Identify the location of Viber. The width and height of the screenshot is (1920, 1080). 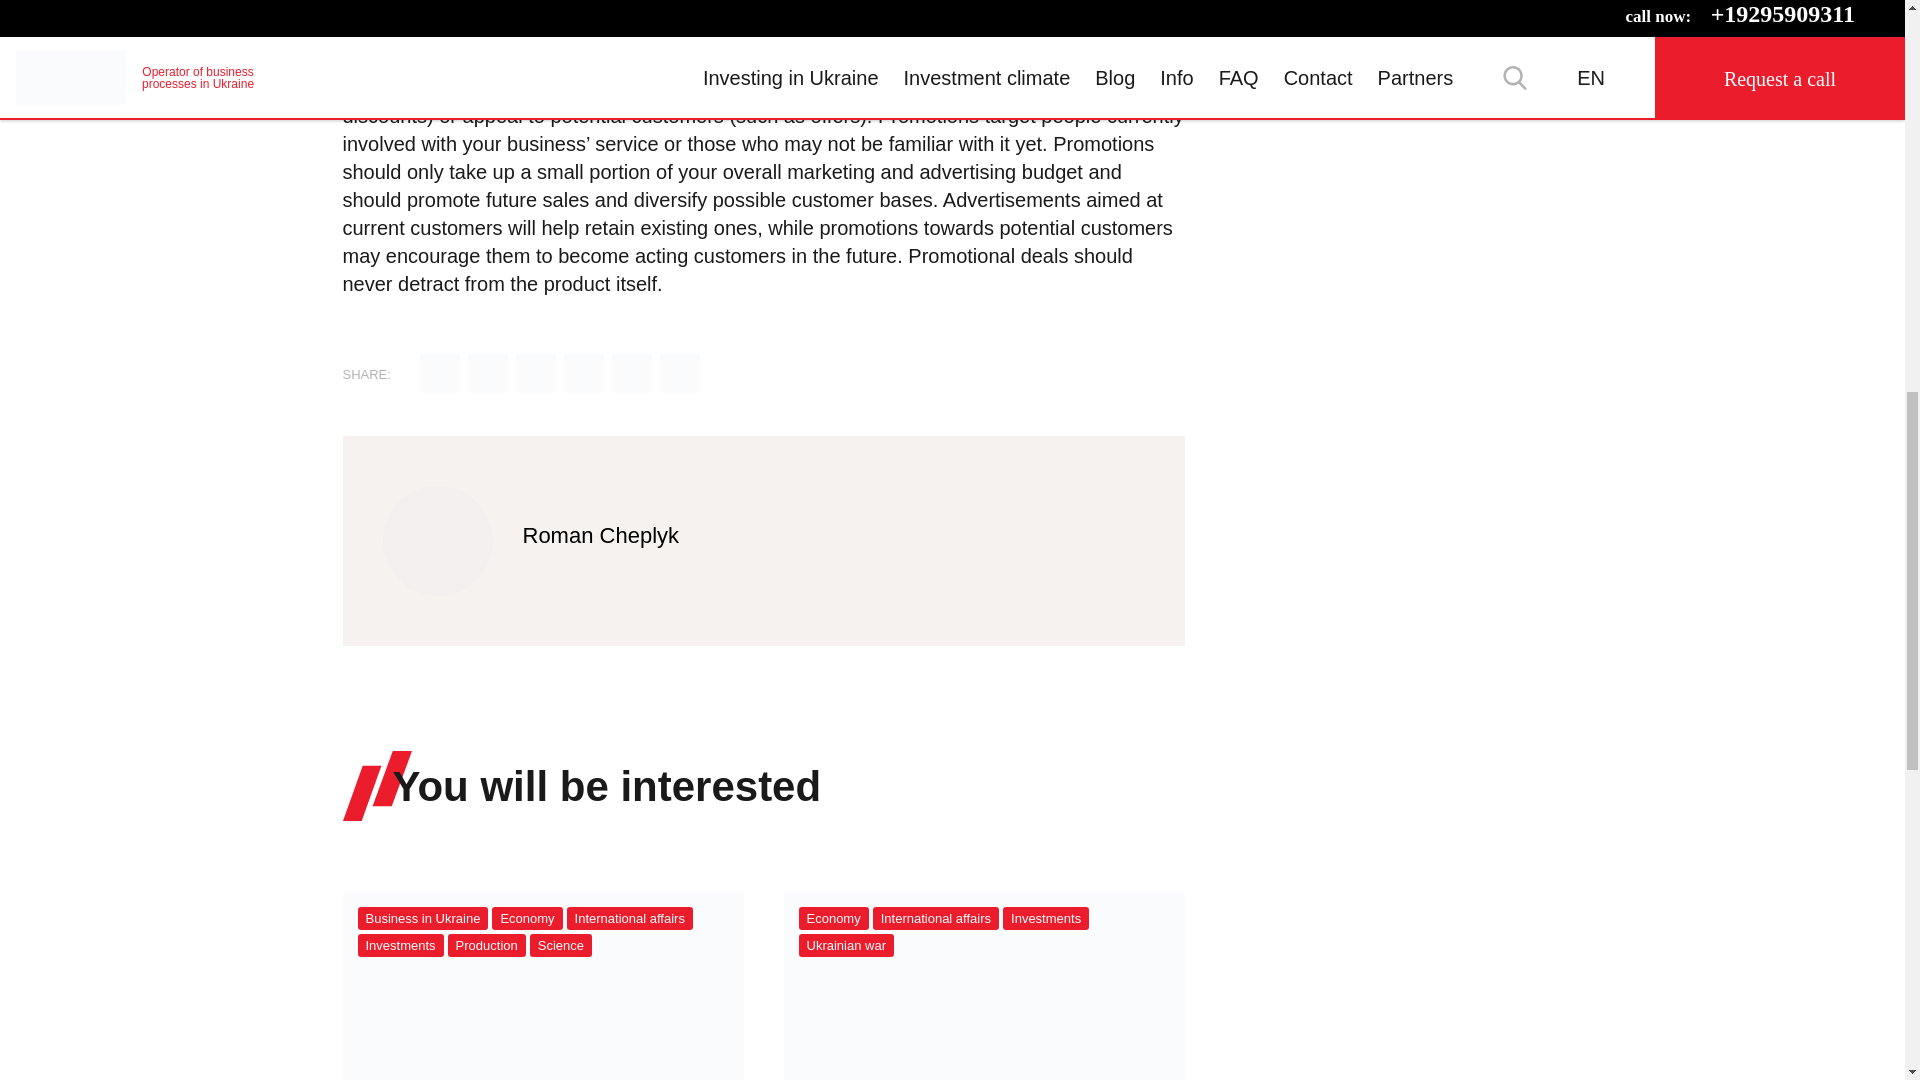
(632, 374).